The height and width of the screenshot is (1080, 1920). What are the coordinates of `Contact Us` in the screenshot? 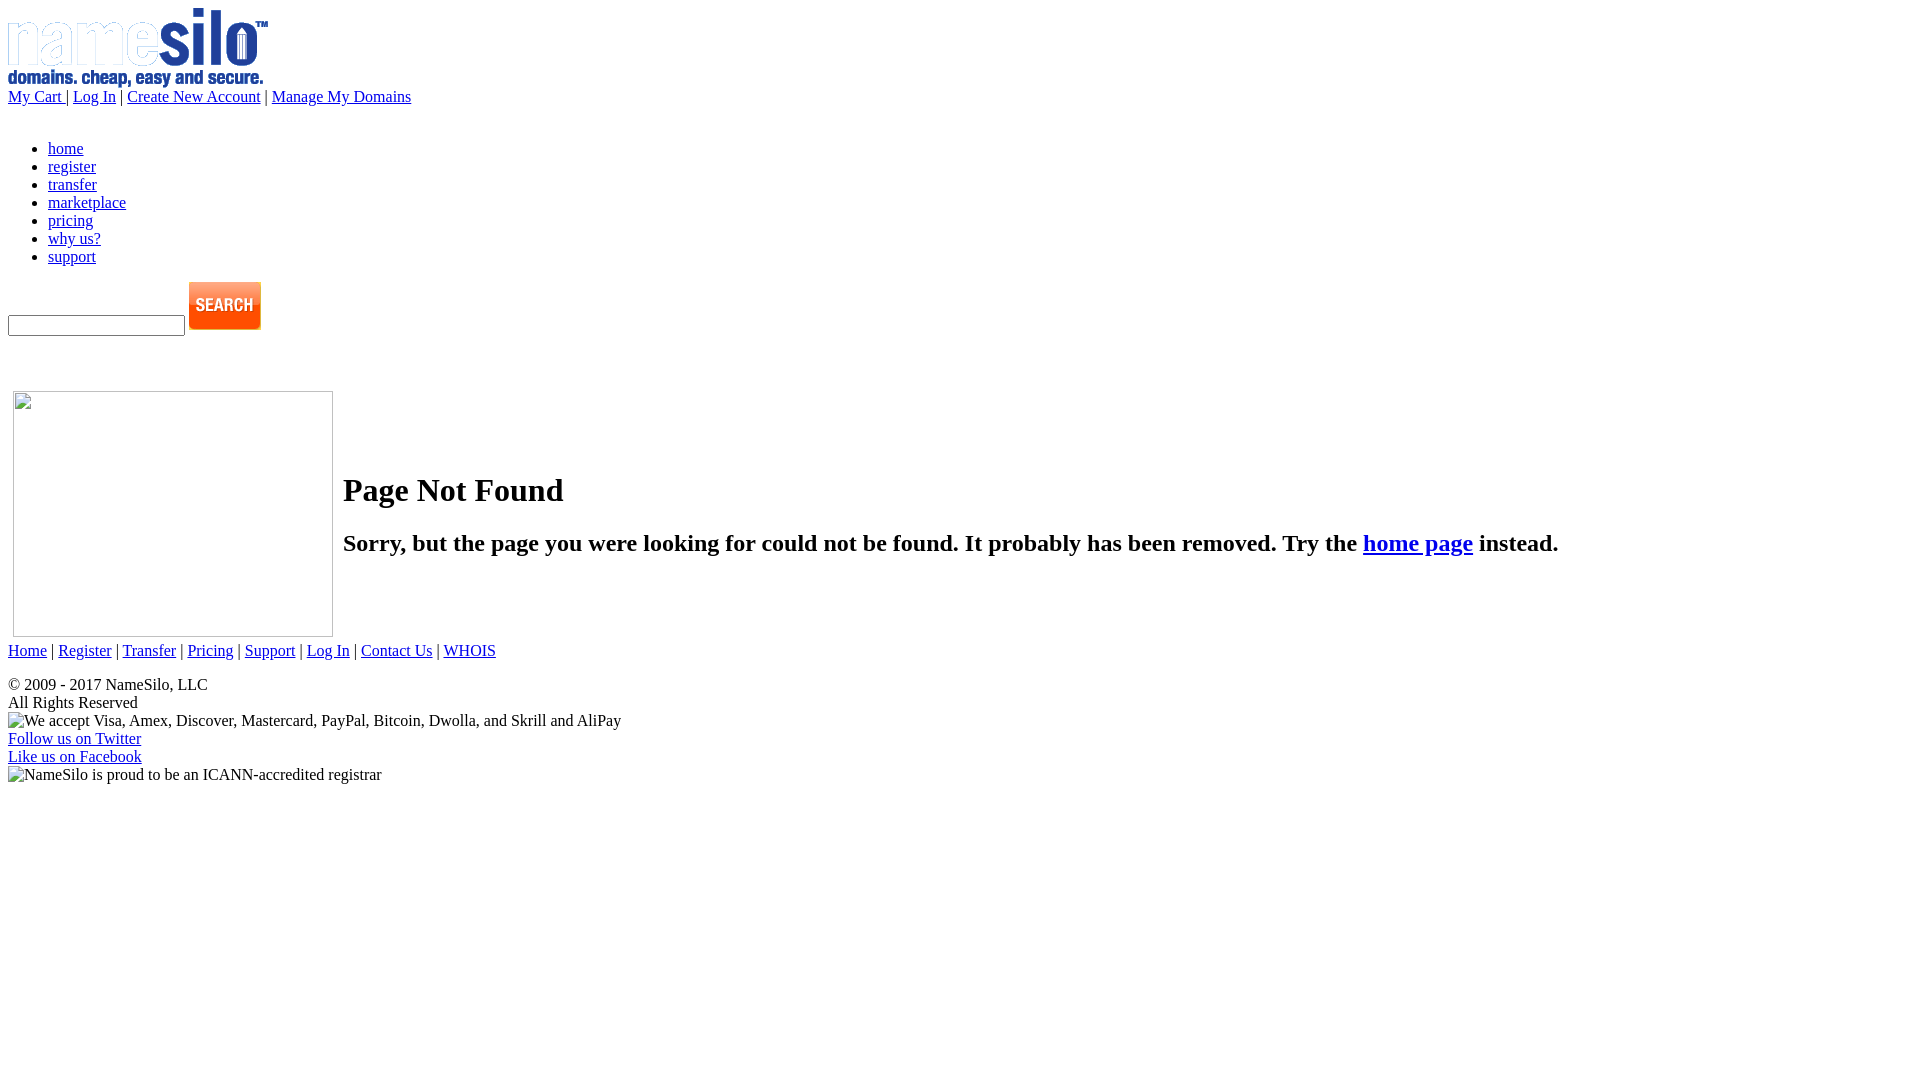 It's located at (397, 650).